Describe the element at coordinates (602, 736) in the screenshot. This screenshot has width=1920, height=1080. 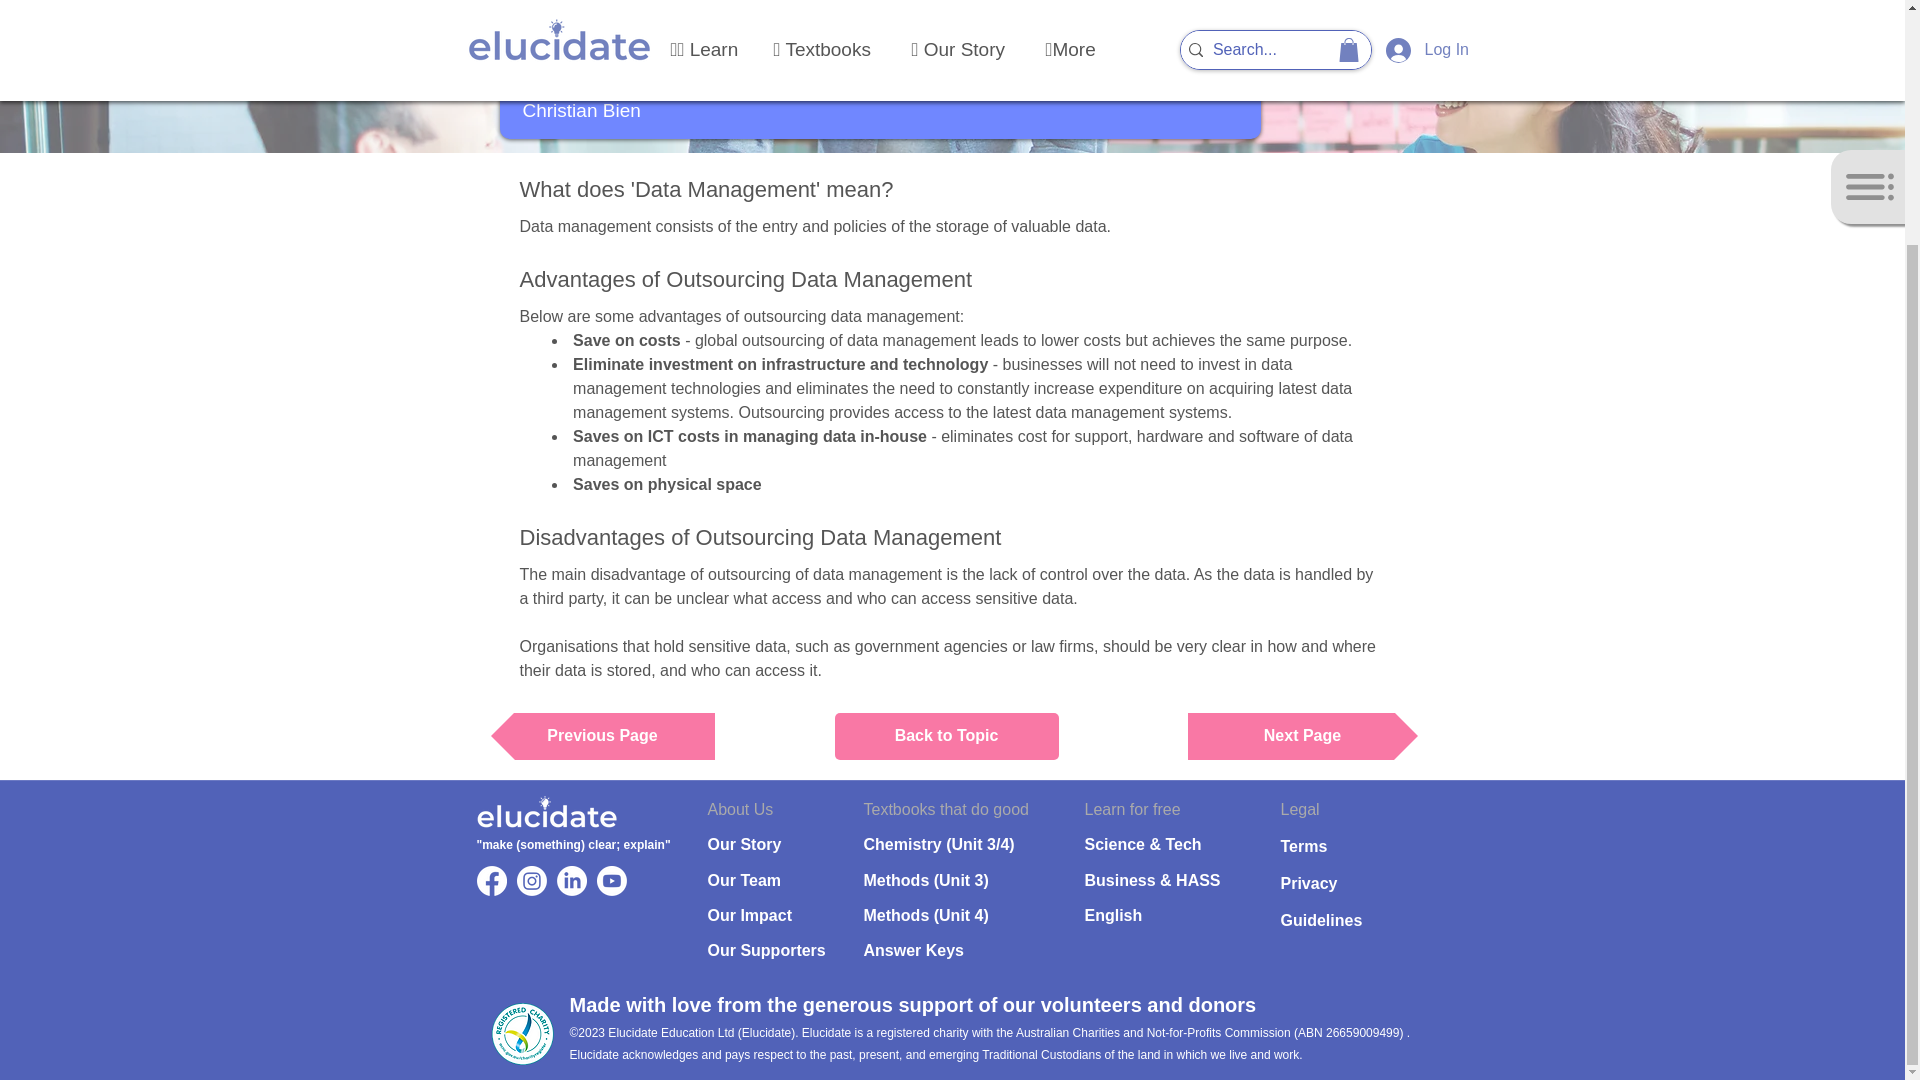
I see `Previous Page` at that location.